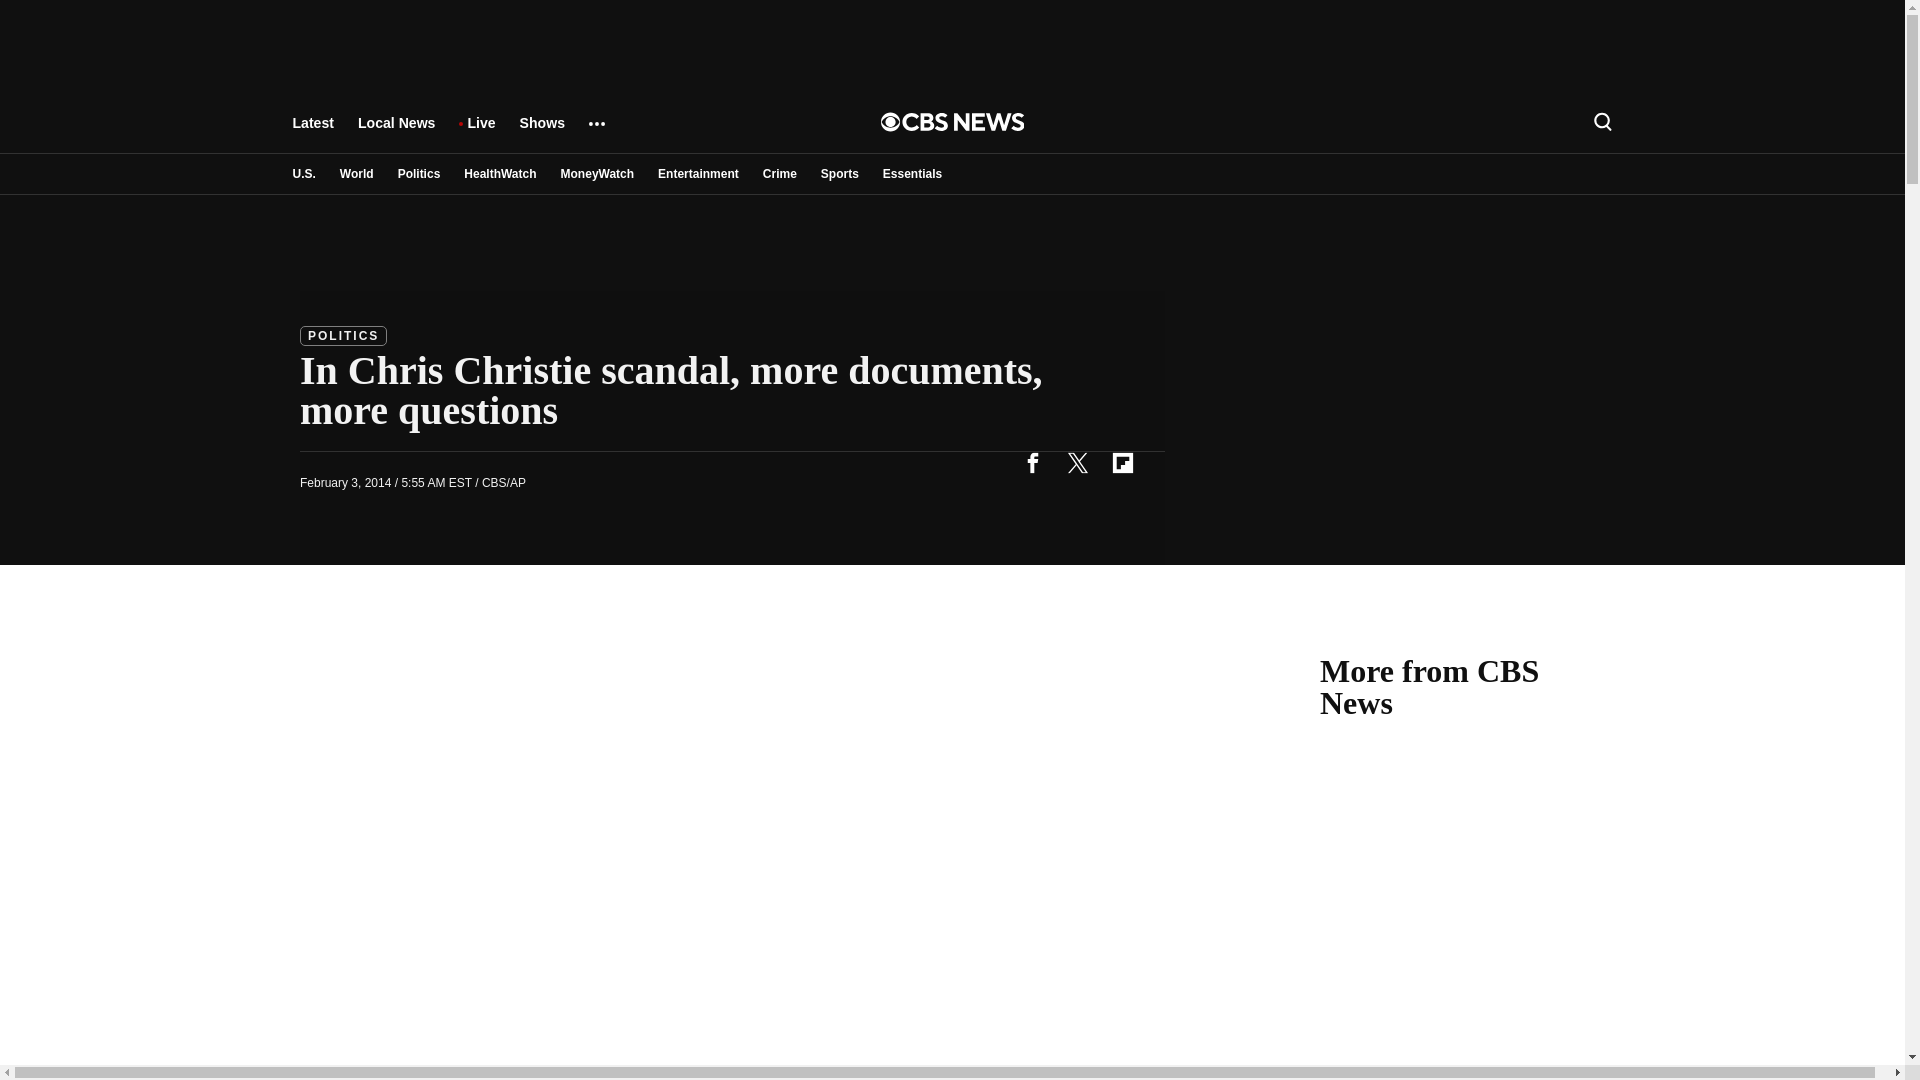 Image resolution: width=1920 pixels, height=1080 pixels. What do you see at coordinates (1122, 462) in the screenshot?
I see `flipboard` at bounding box center [1122, 462].